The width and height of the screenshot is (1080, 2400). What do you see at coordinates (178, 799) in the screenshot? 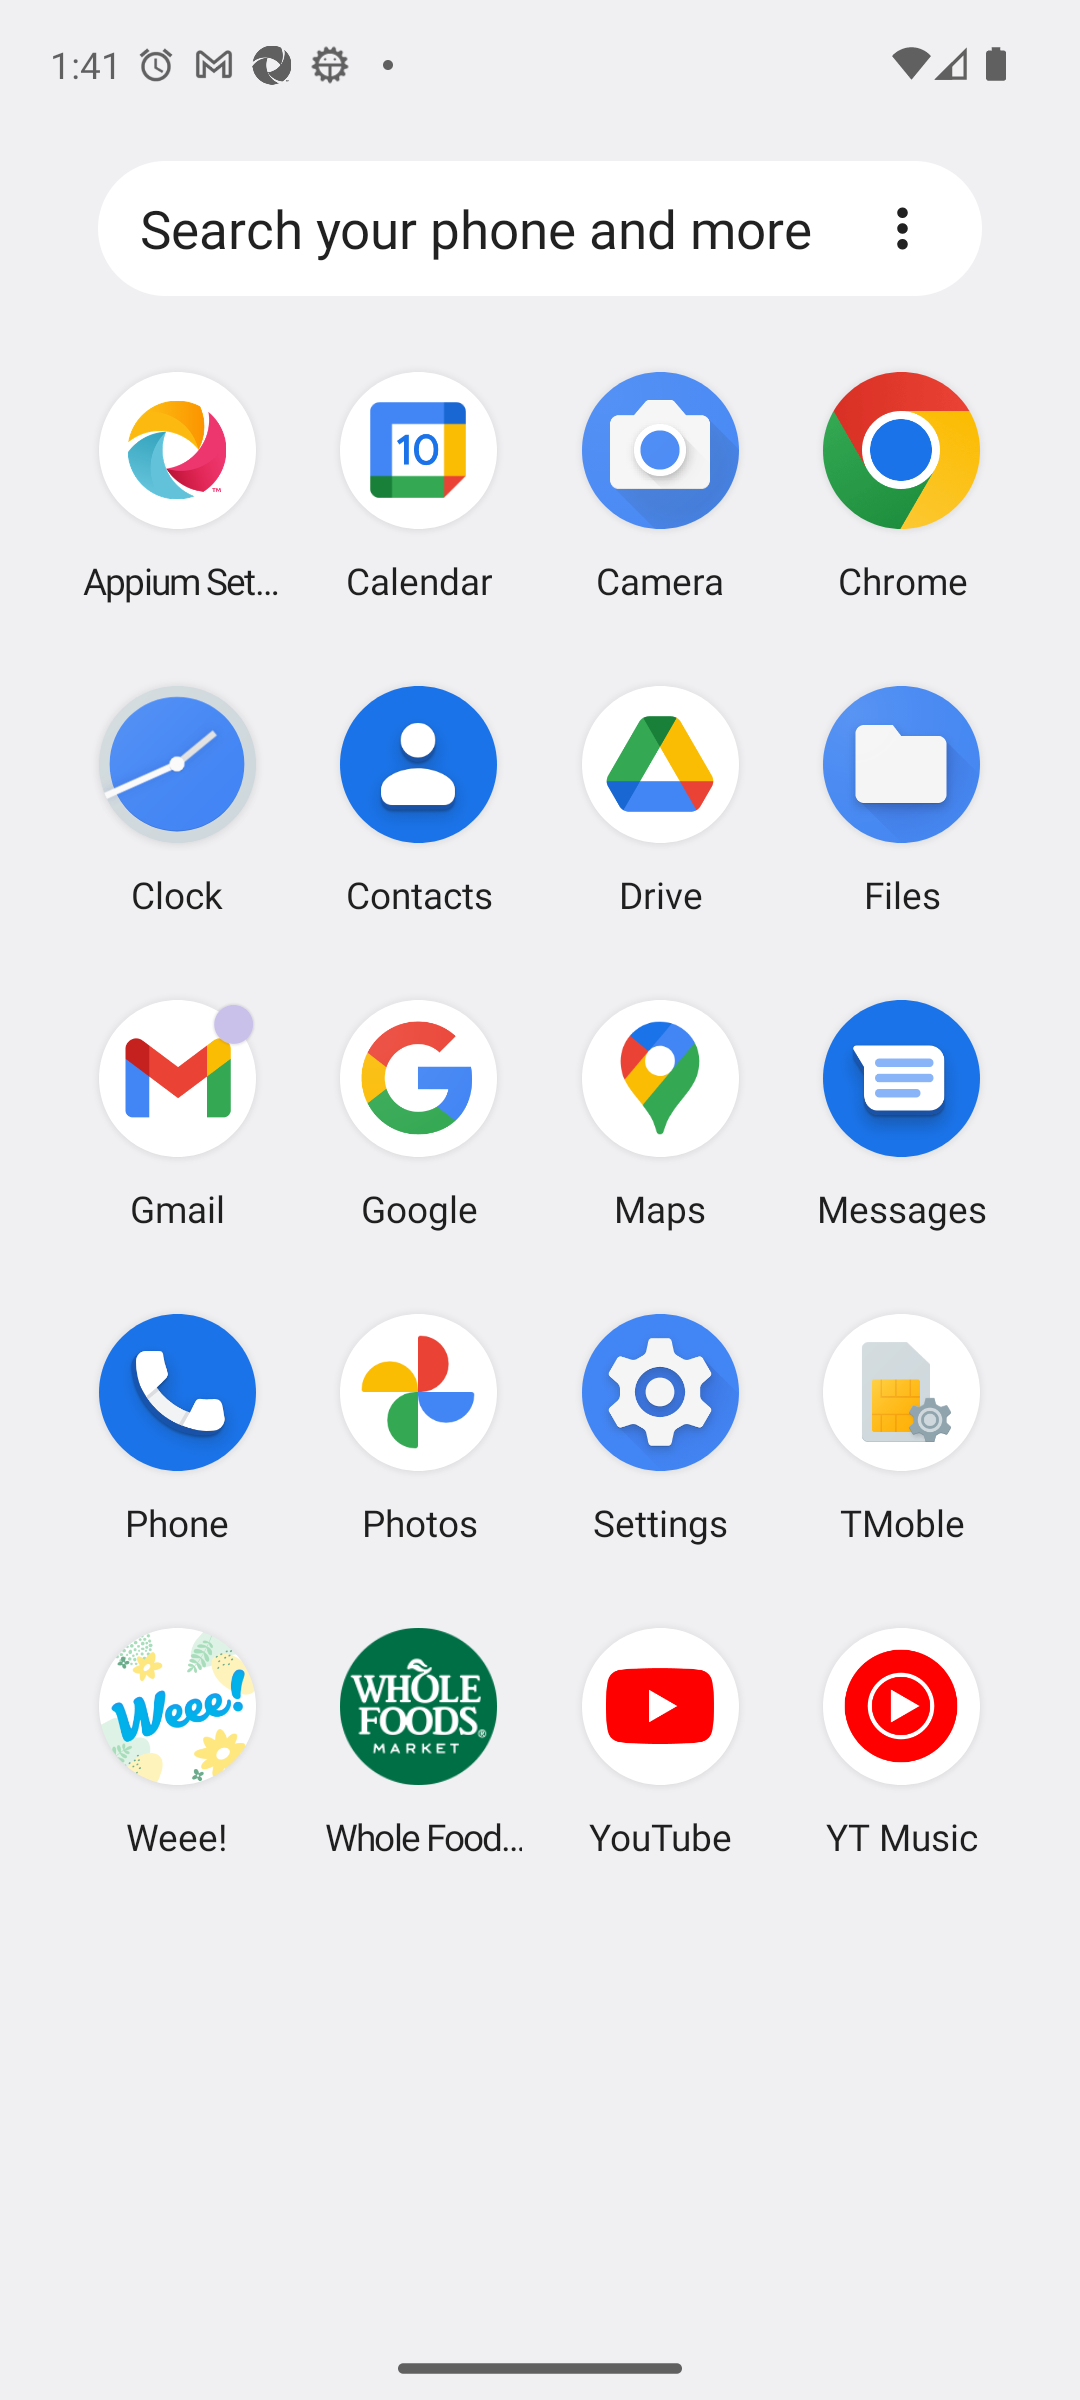
I see `Clock` at bounding box center [178, 799].